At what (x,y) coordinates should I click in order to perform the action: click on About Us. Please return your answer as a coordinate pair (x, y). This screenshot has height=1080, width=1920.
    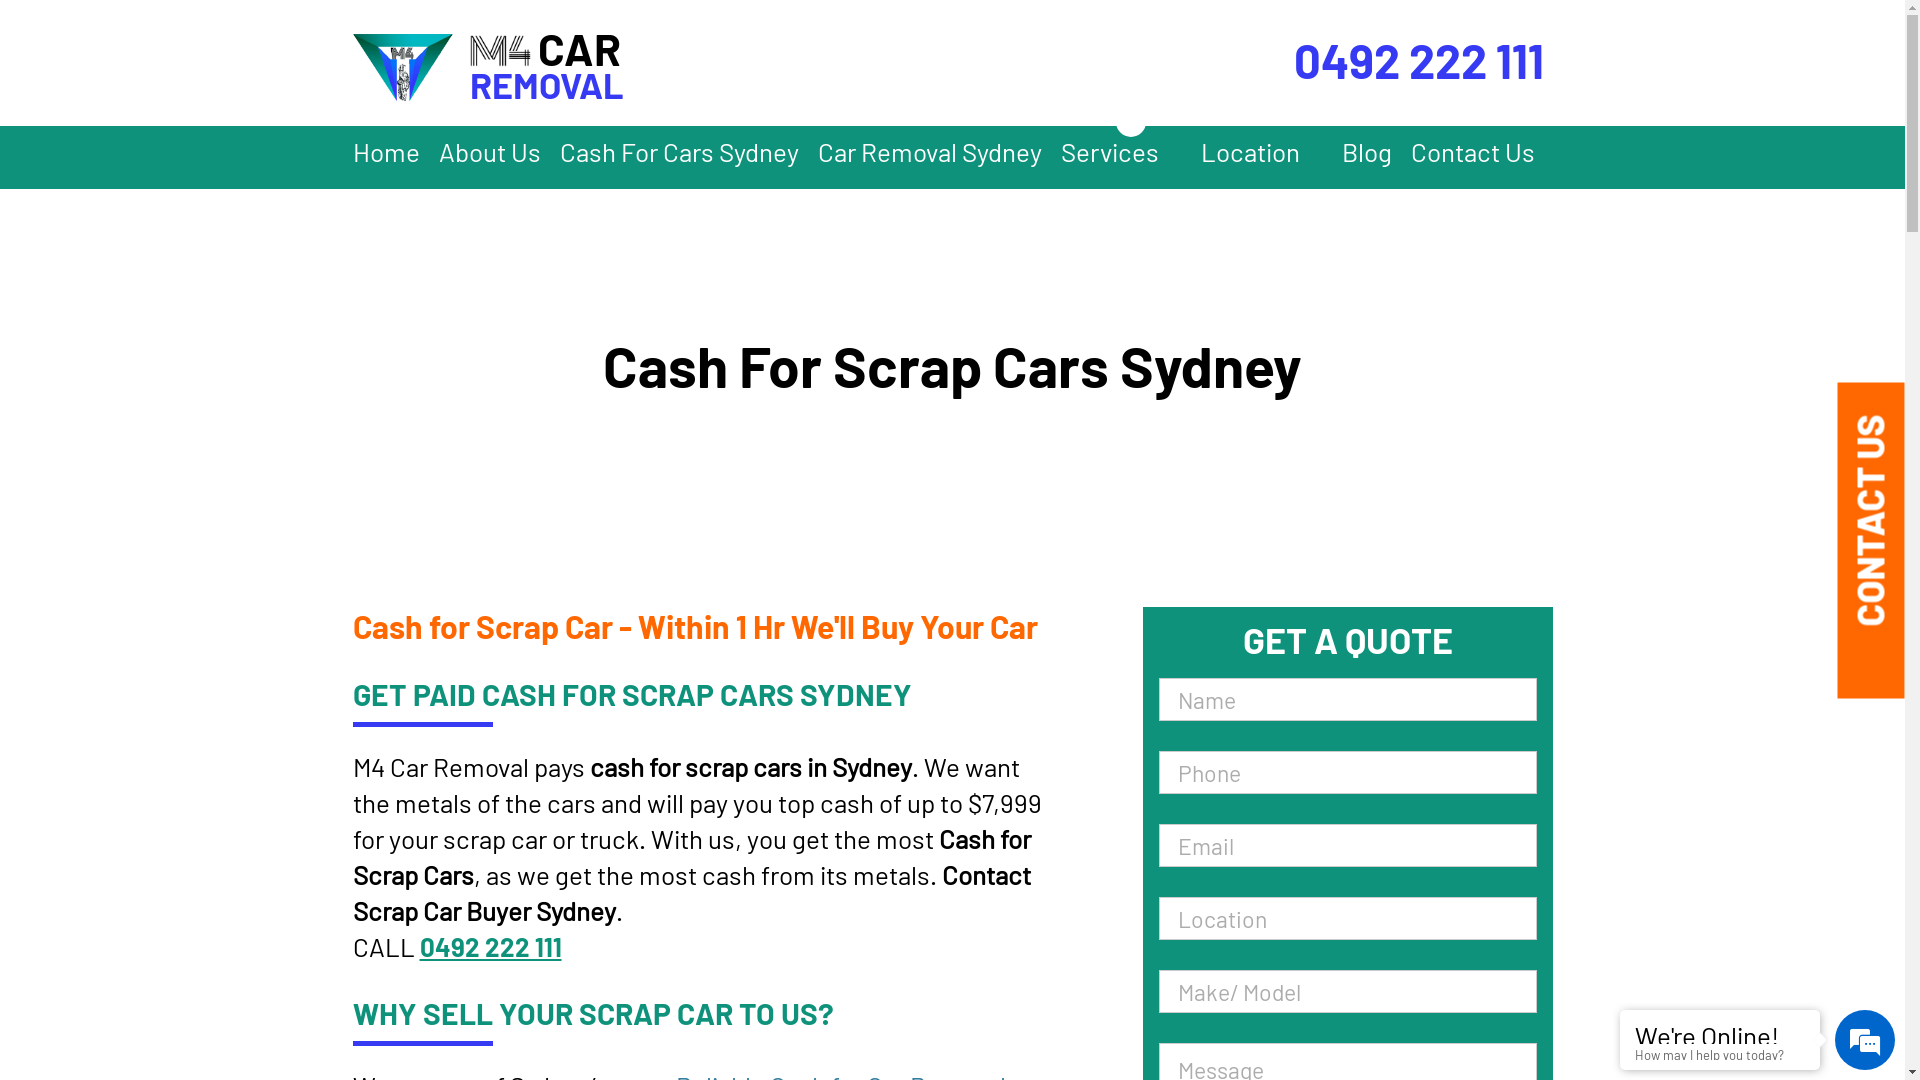
    Looking at the image, I should click on (489, 158).